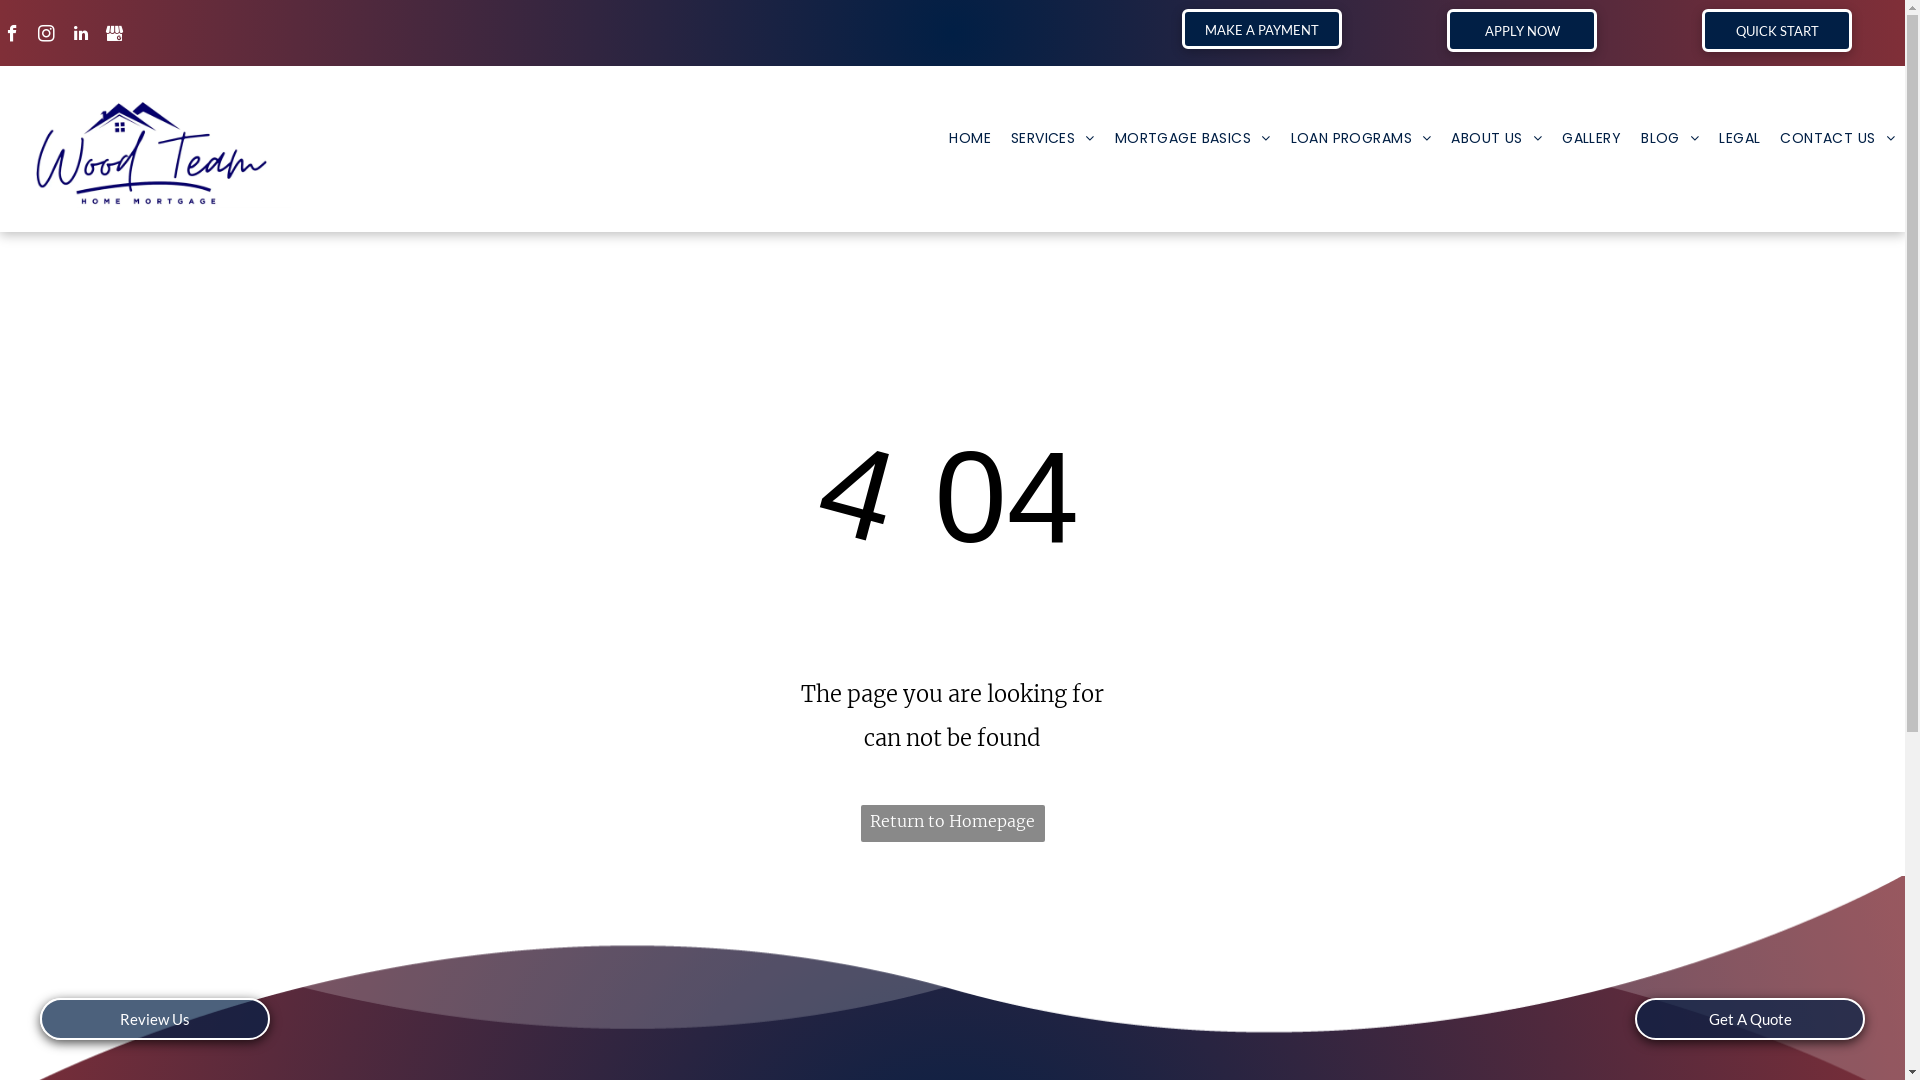  I want to click on Get A Quote, so click(1750, 1019).